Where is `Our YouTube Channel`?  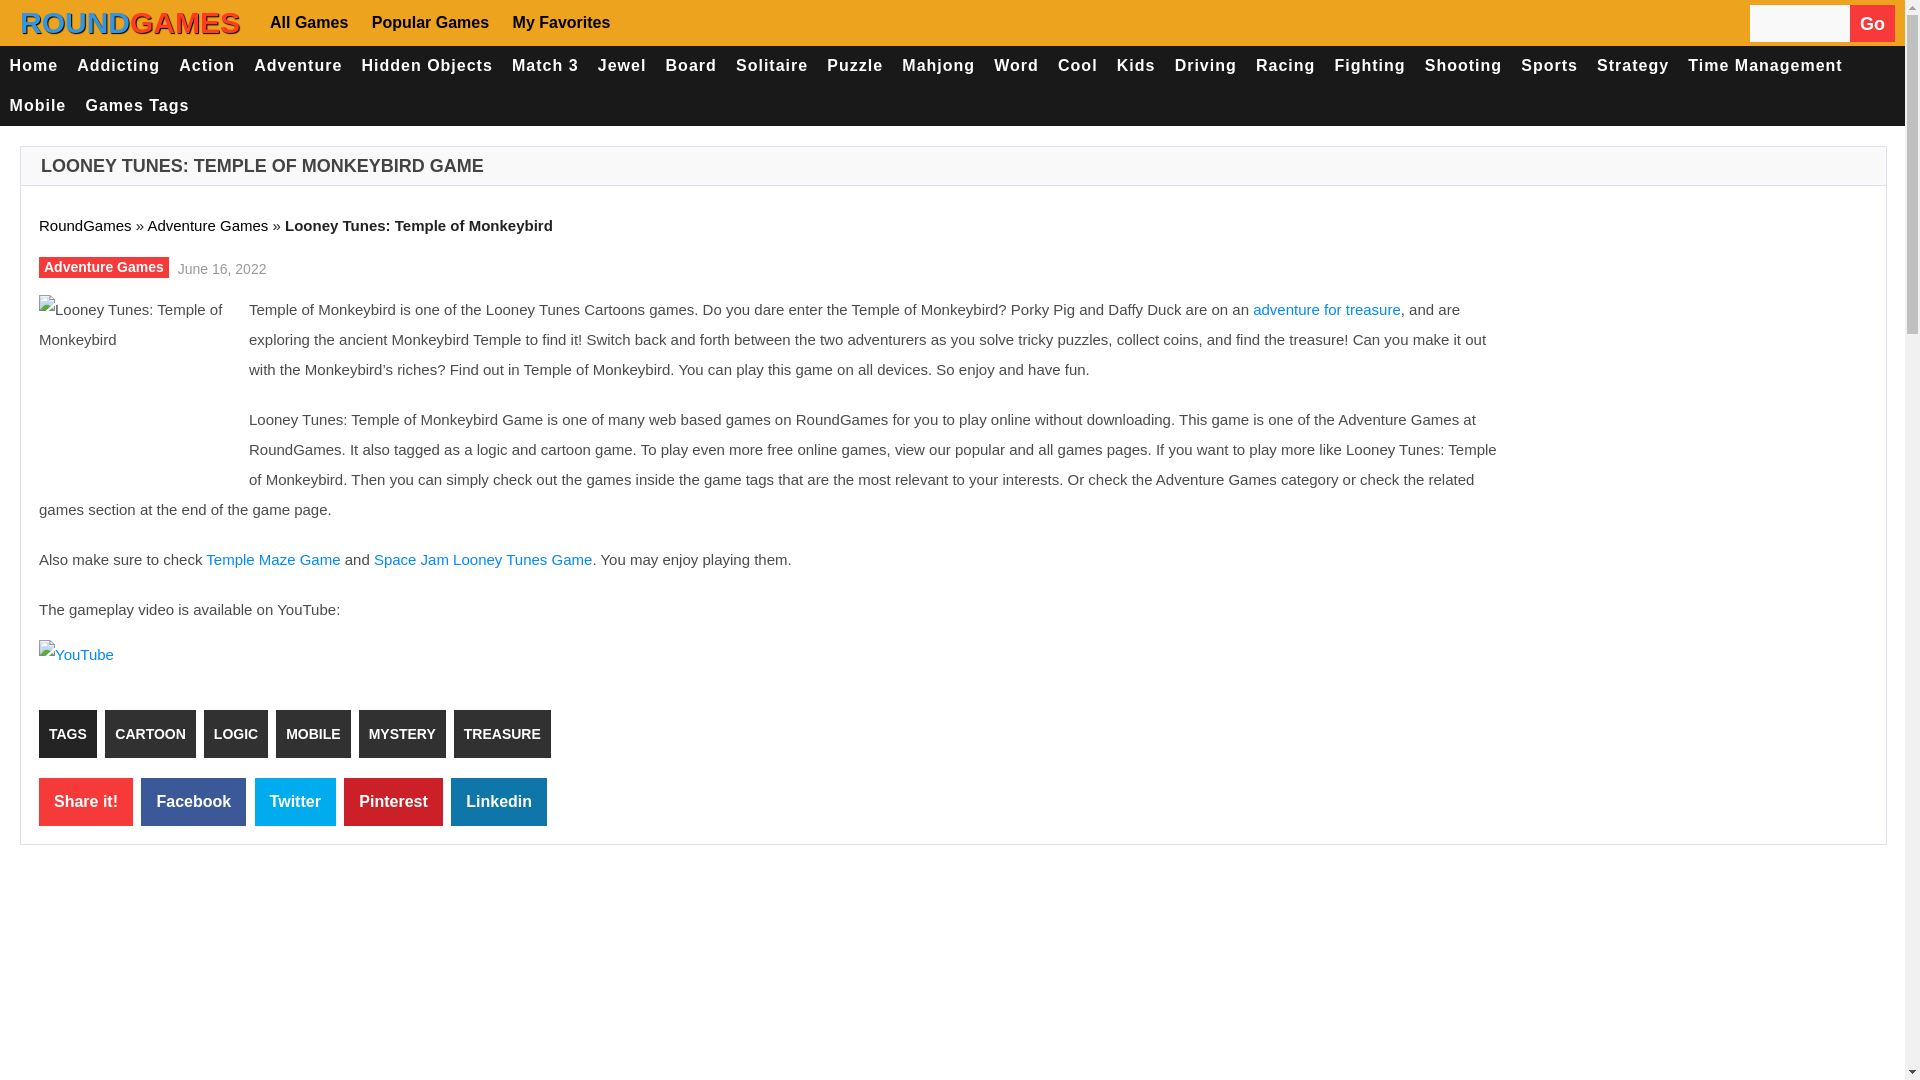 Our YouTube Channel is located at coordinates (1163, 17).